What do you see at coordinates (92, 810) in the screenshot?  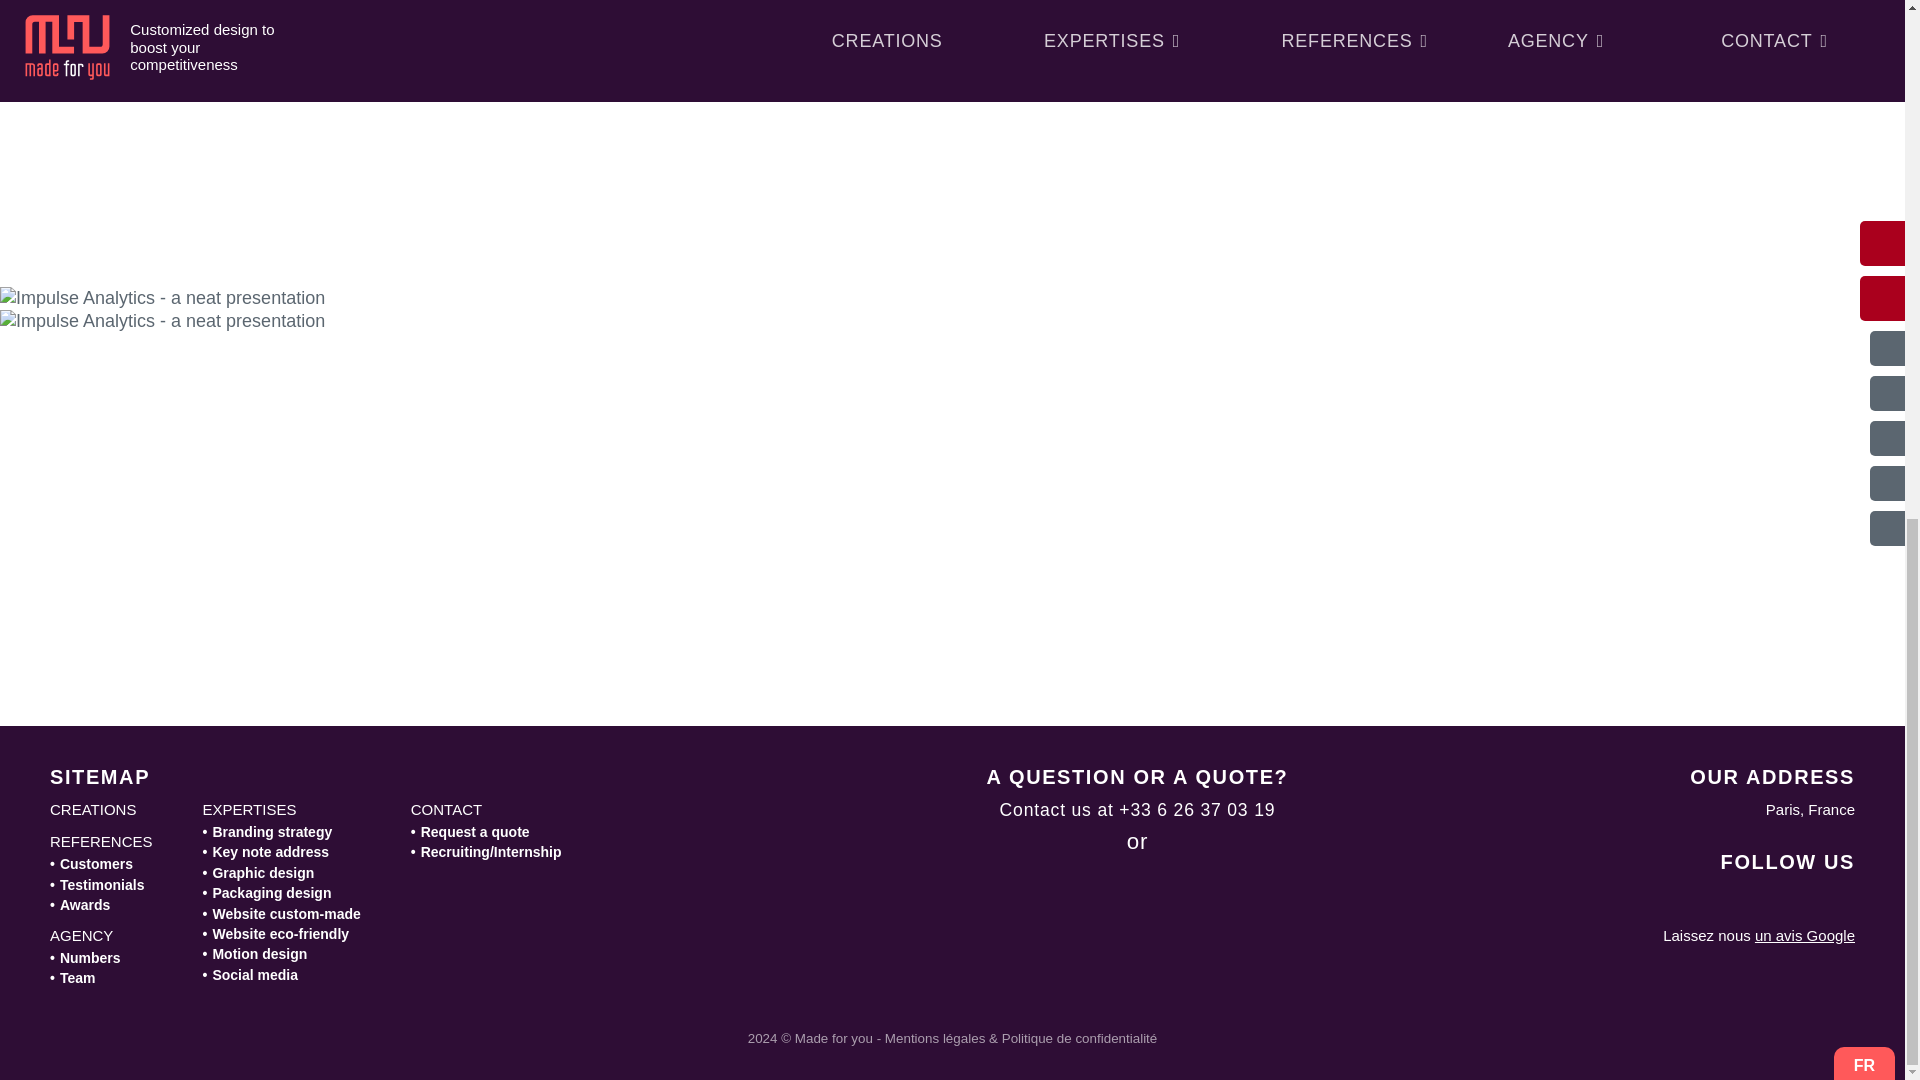 I see `CREATIONS` at bounding box center [92, 810].